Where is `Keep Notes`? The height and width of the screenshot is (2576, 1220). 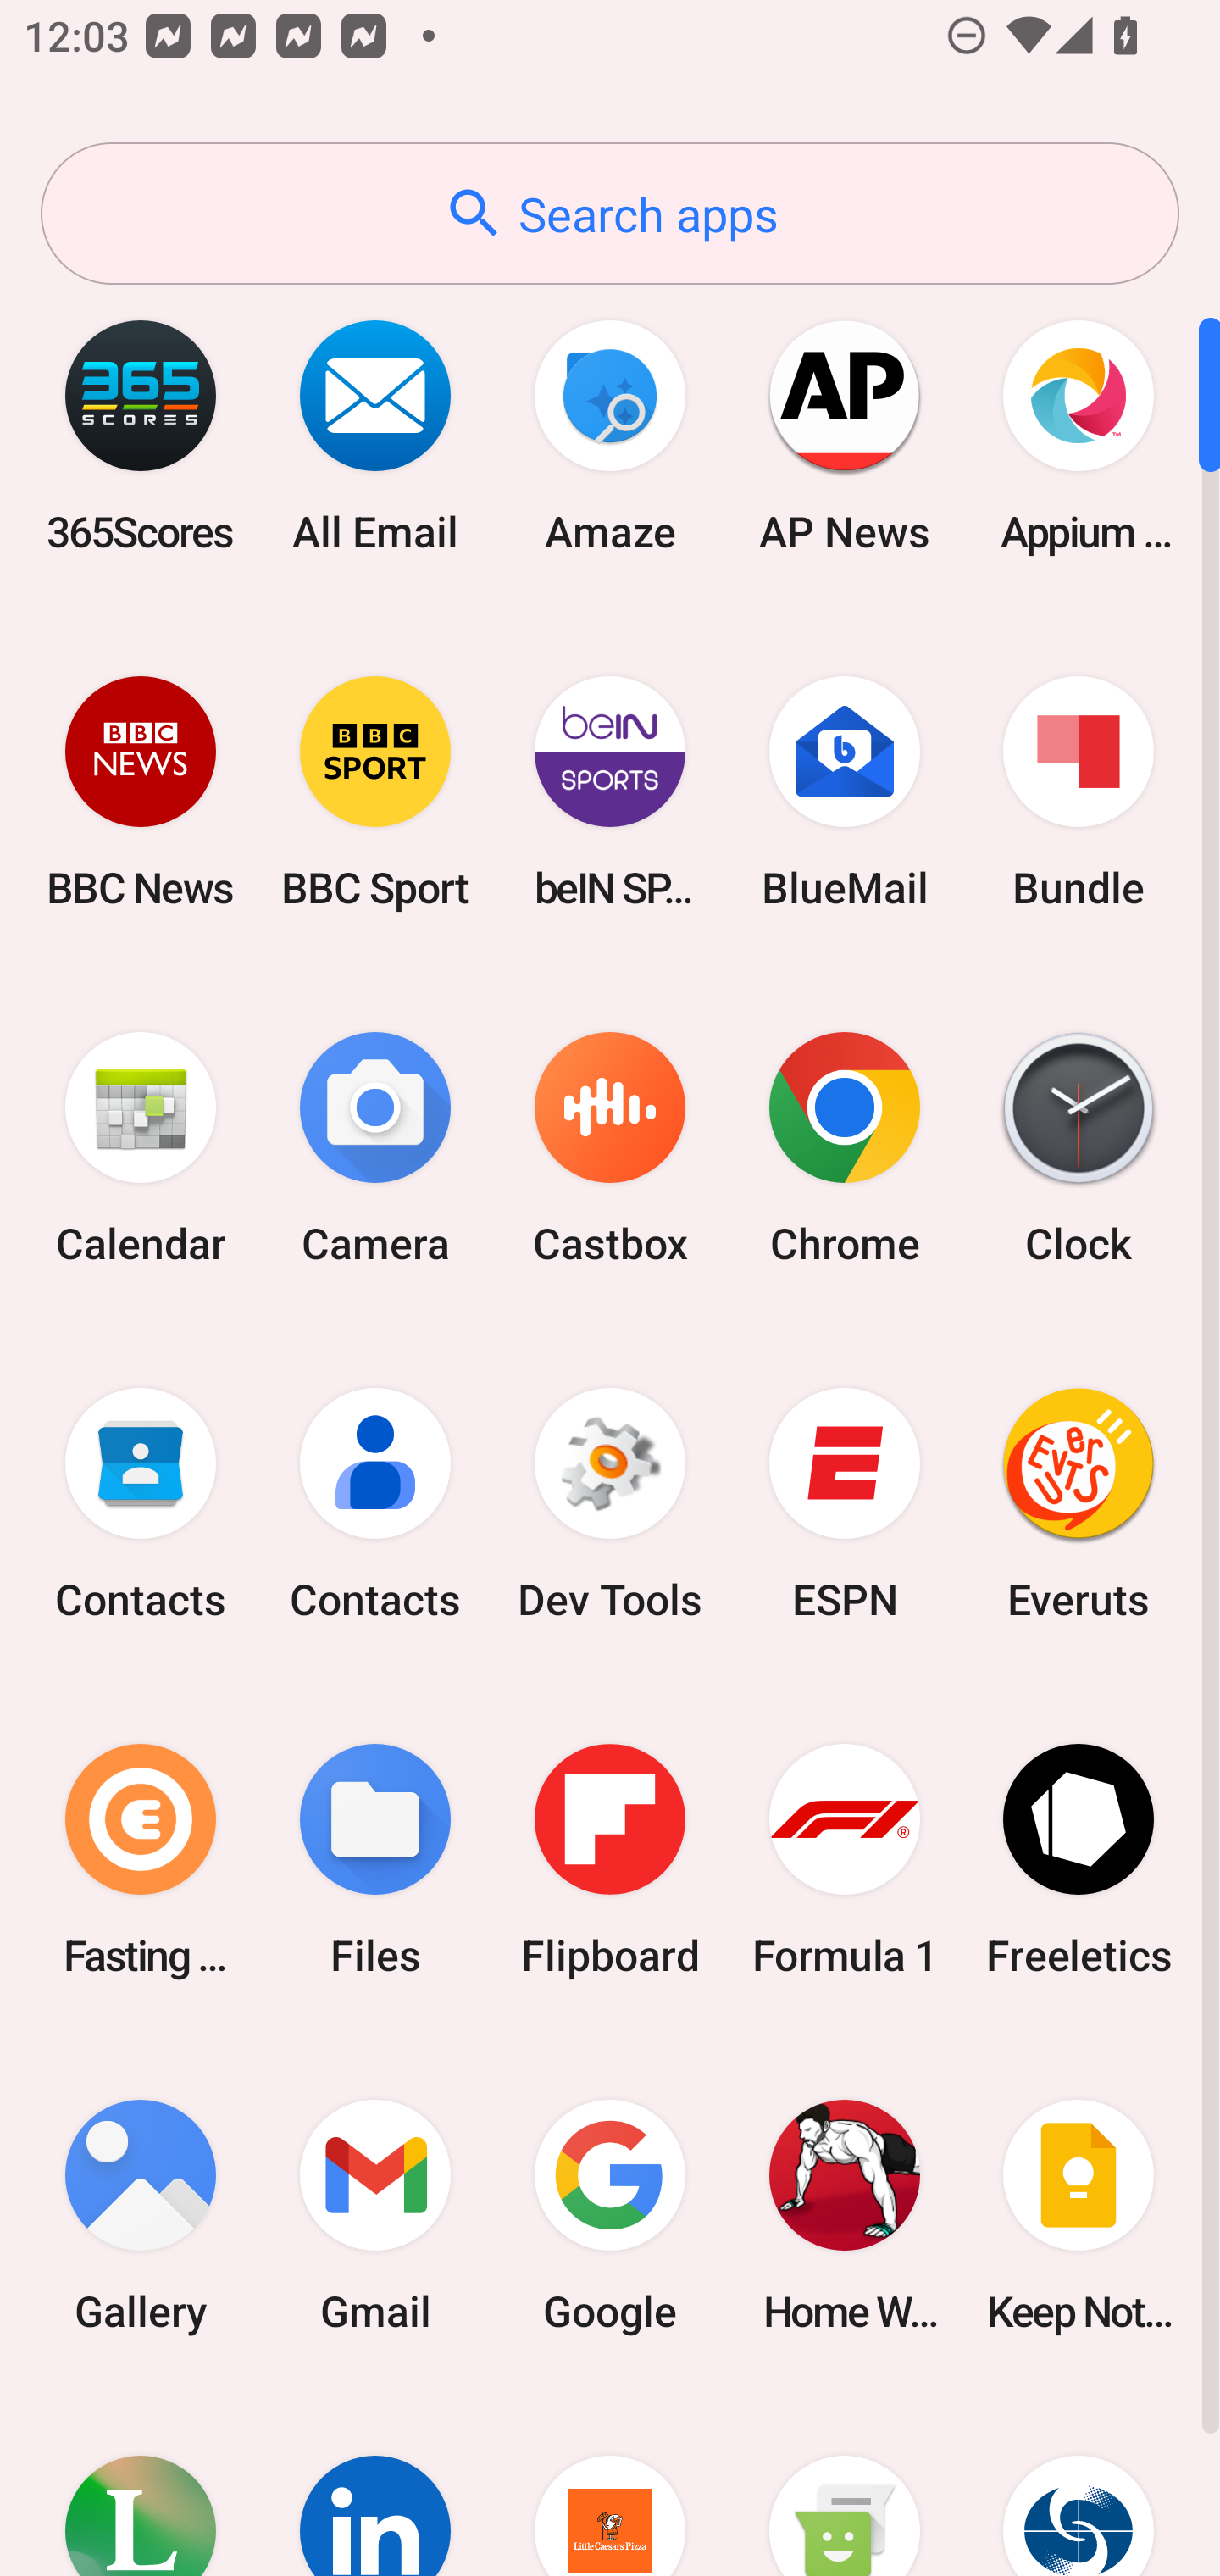
Keep Notes is located at coordinates (1079, 2215).